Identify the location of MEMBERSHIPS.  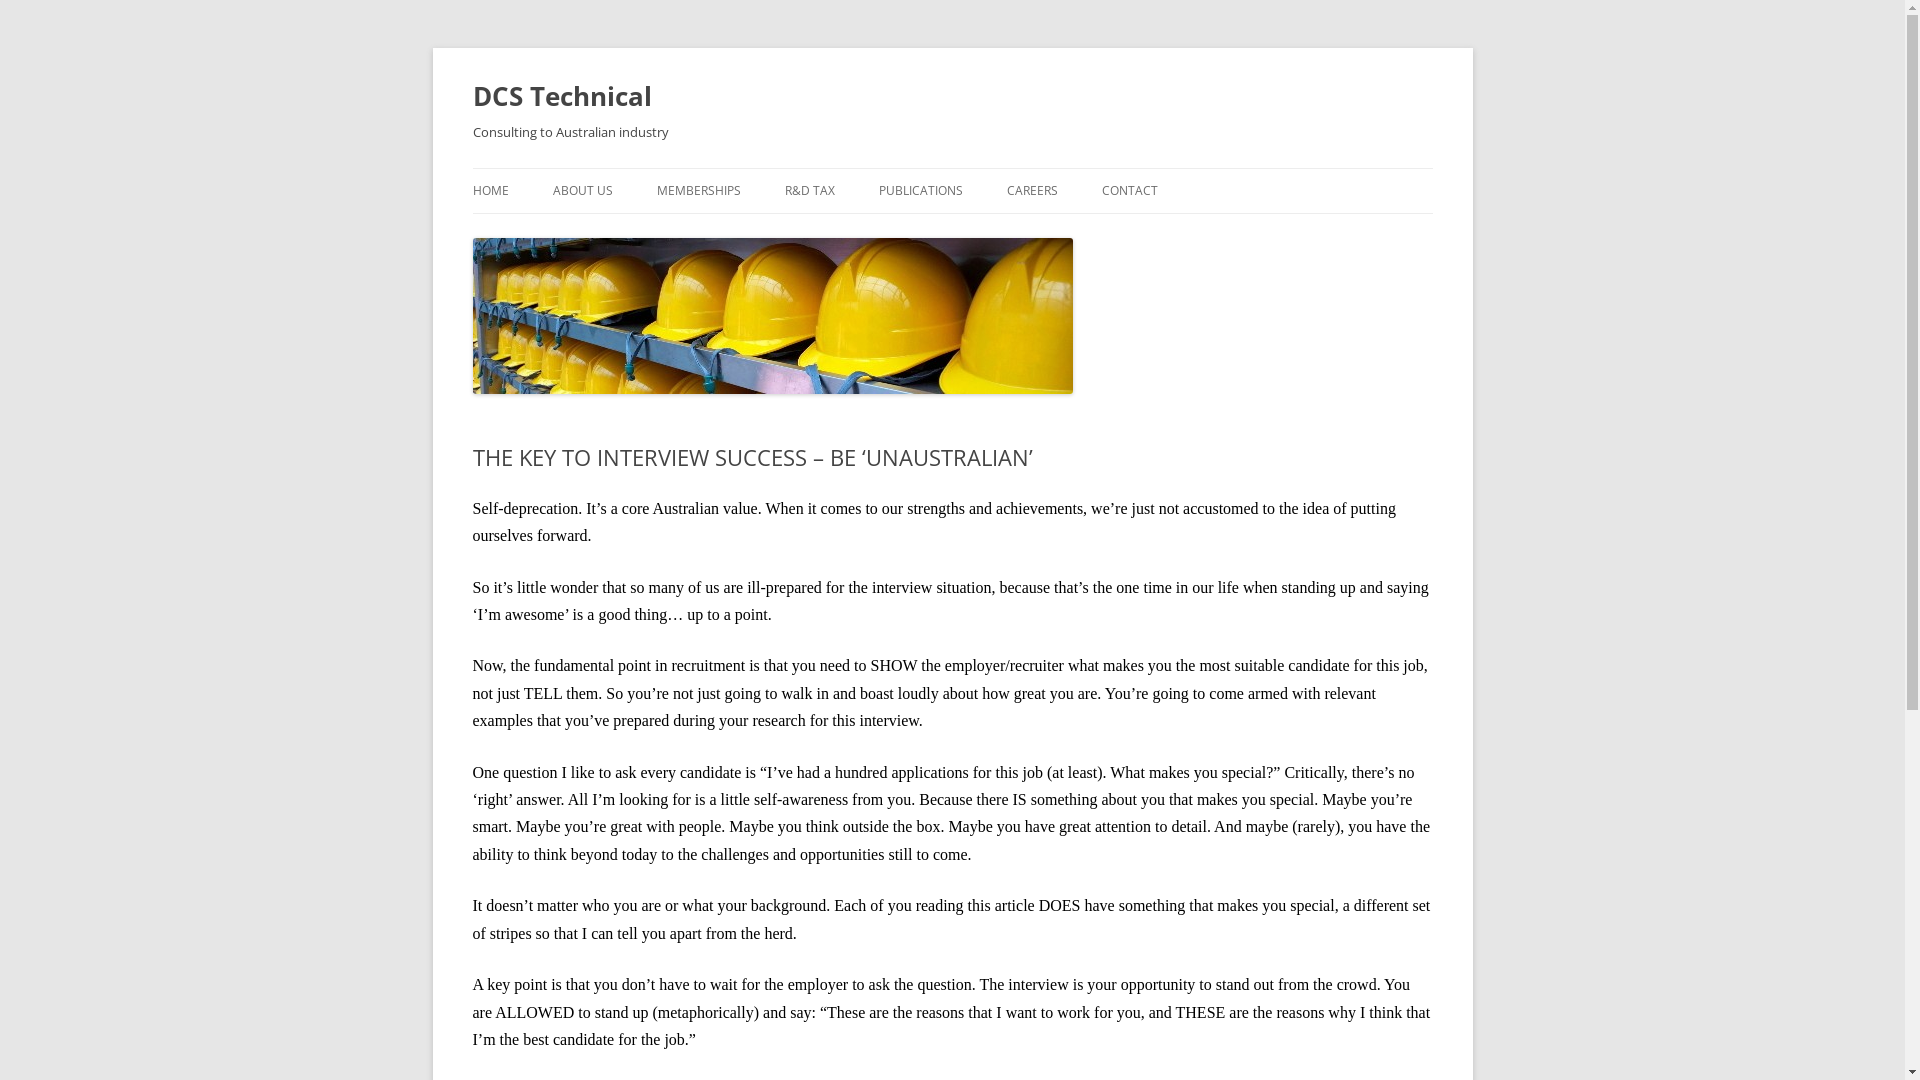
(698, 191).